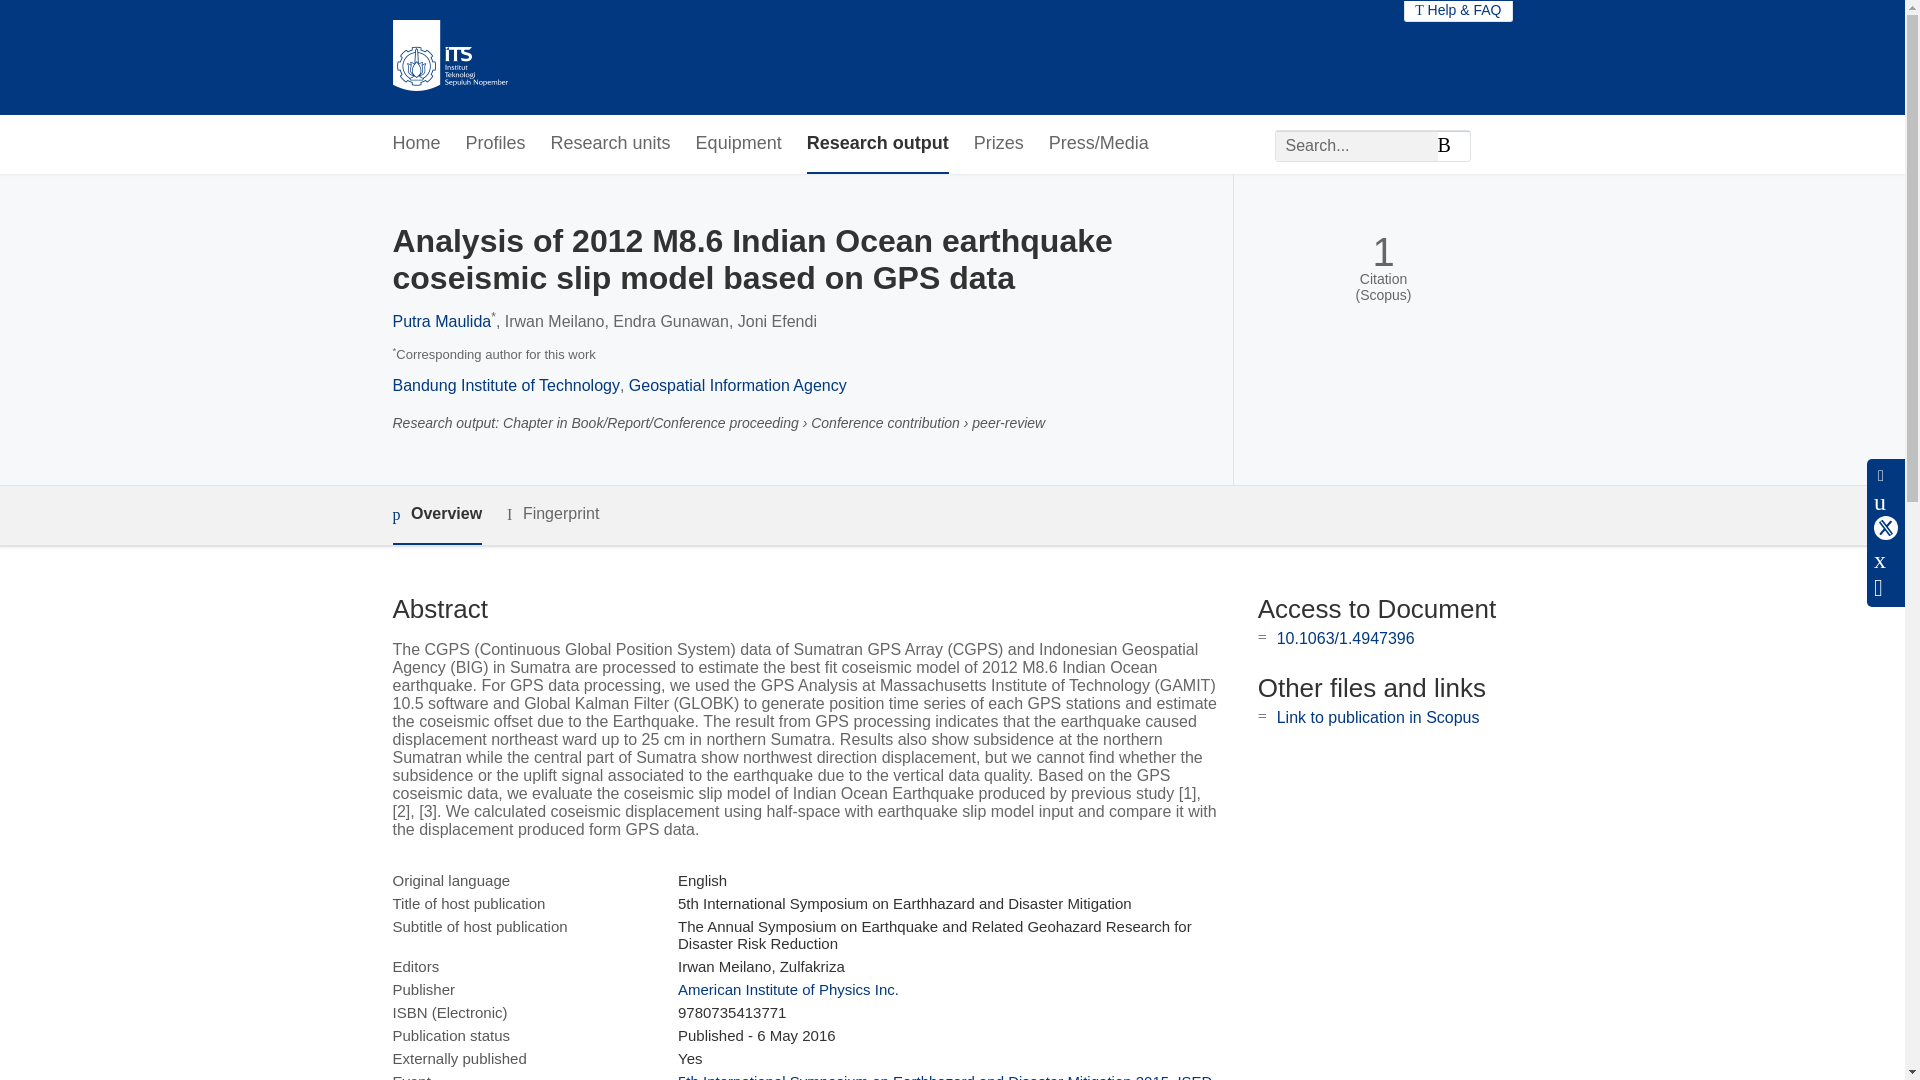 This screenshot has height=1080, width=1920. Describe the element at coordinates (496, 144) in the screenshot. I see `Profiles` at that location.